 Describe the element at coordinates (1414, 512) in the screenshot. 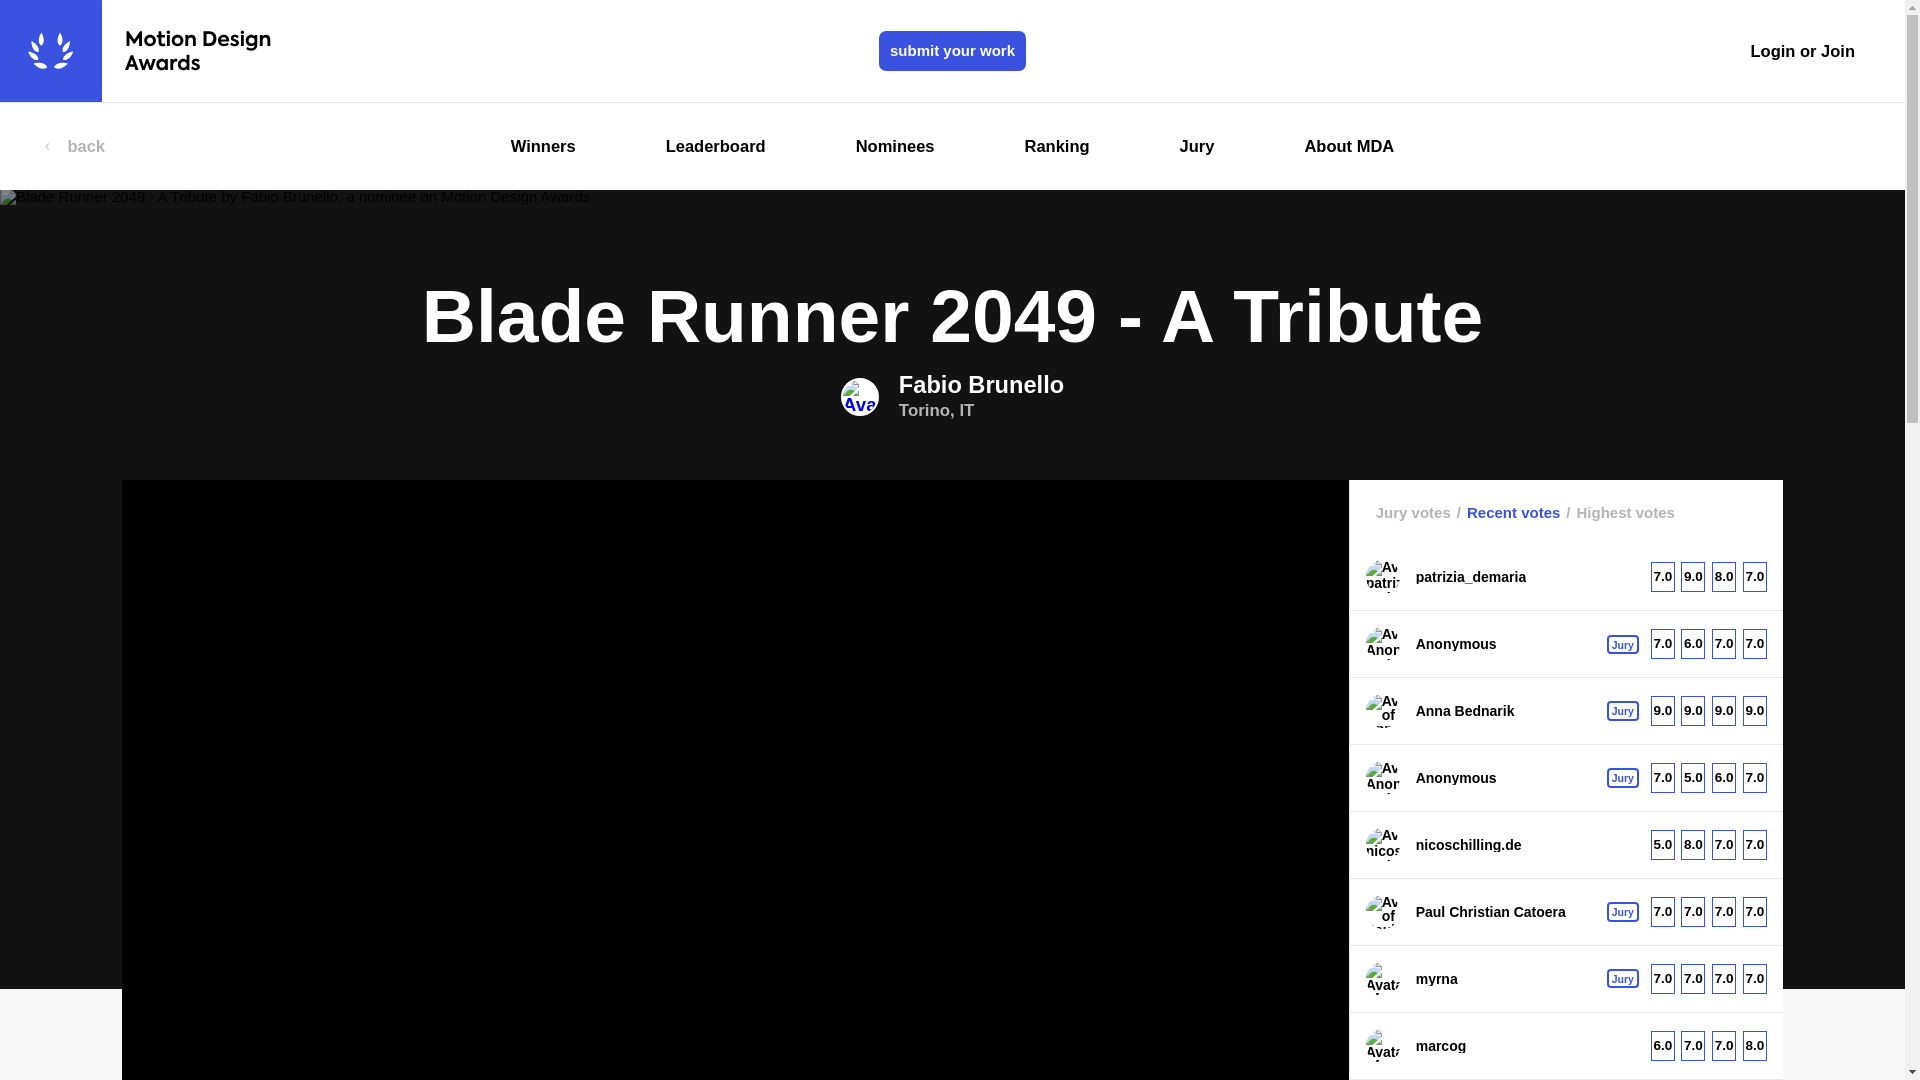

I see `Jury votes` at that location.